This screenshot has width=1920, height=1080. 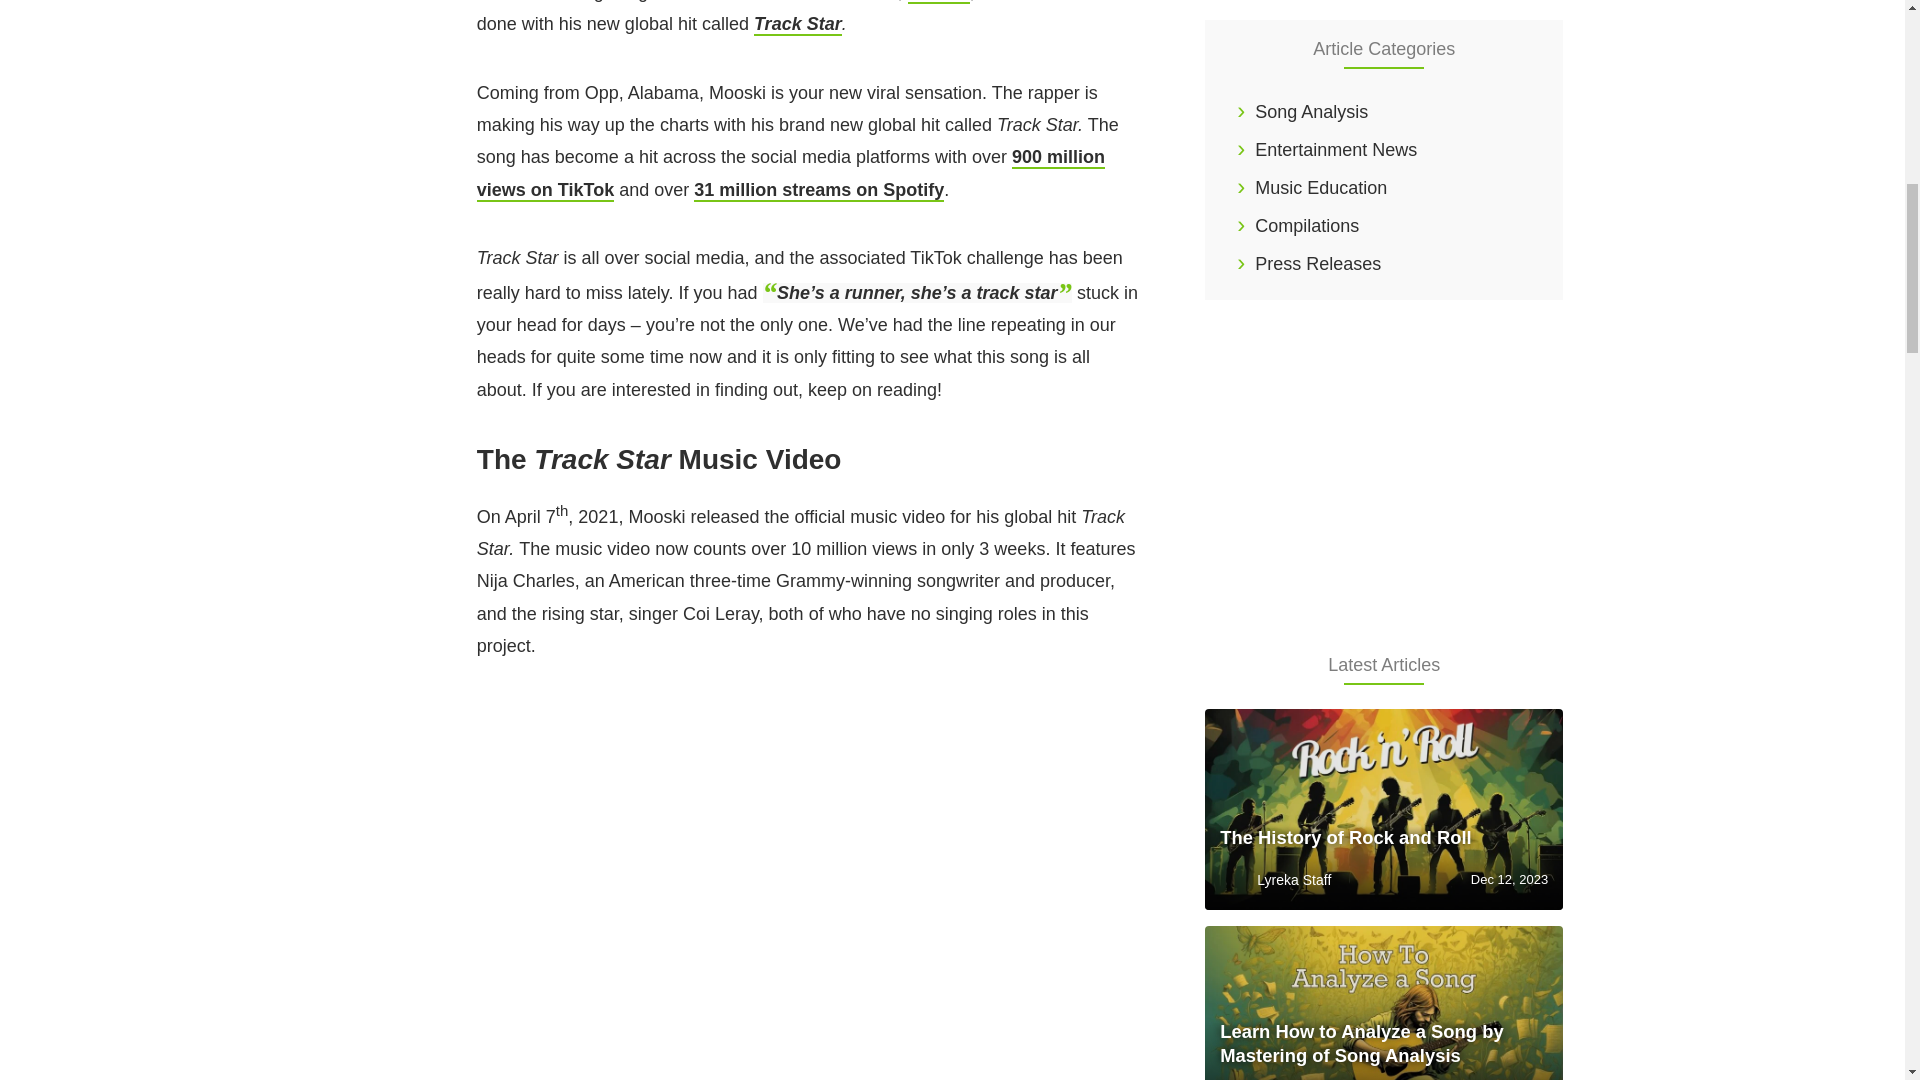 I want to click on 31 million streams on Spotify, so click(x=818, y=190).